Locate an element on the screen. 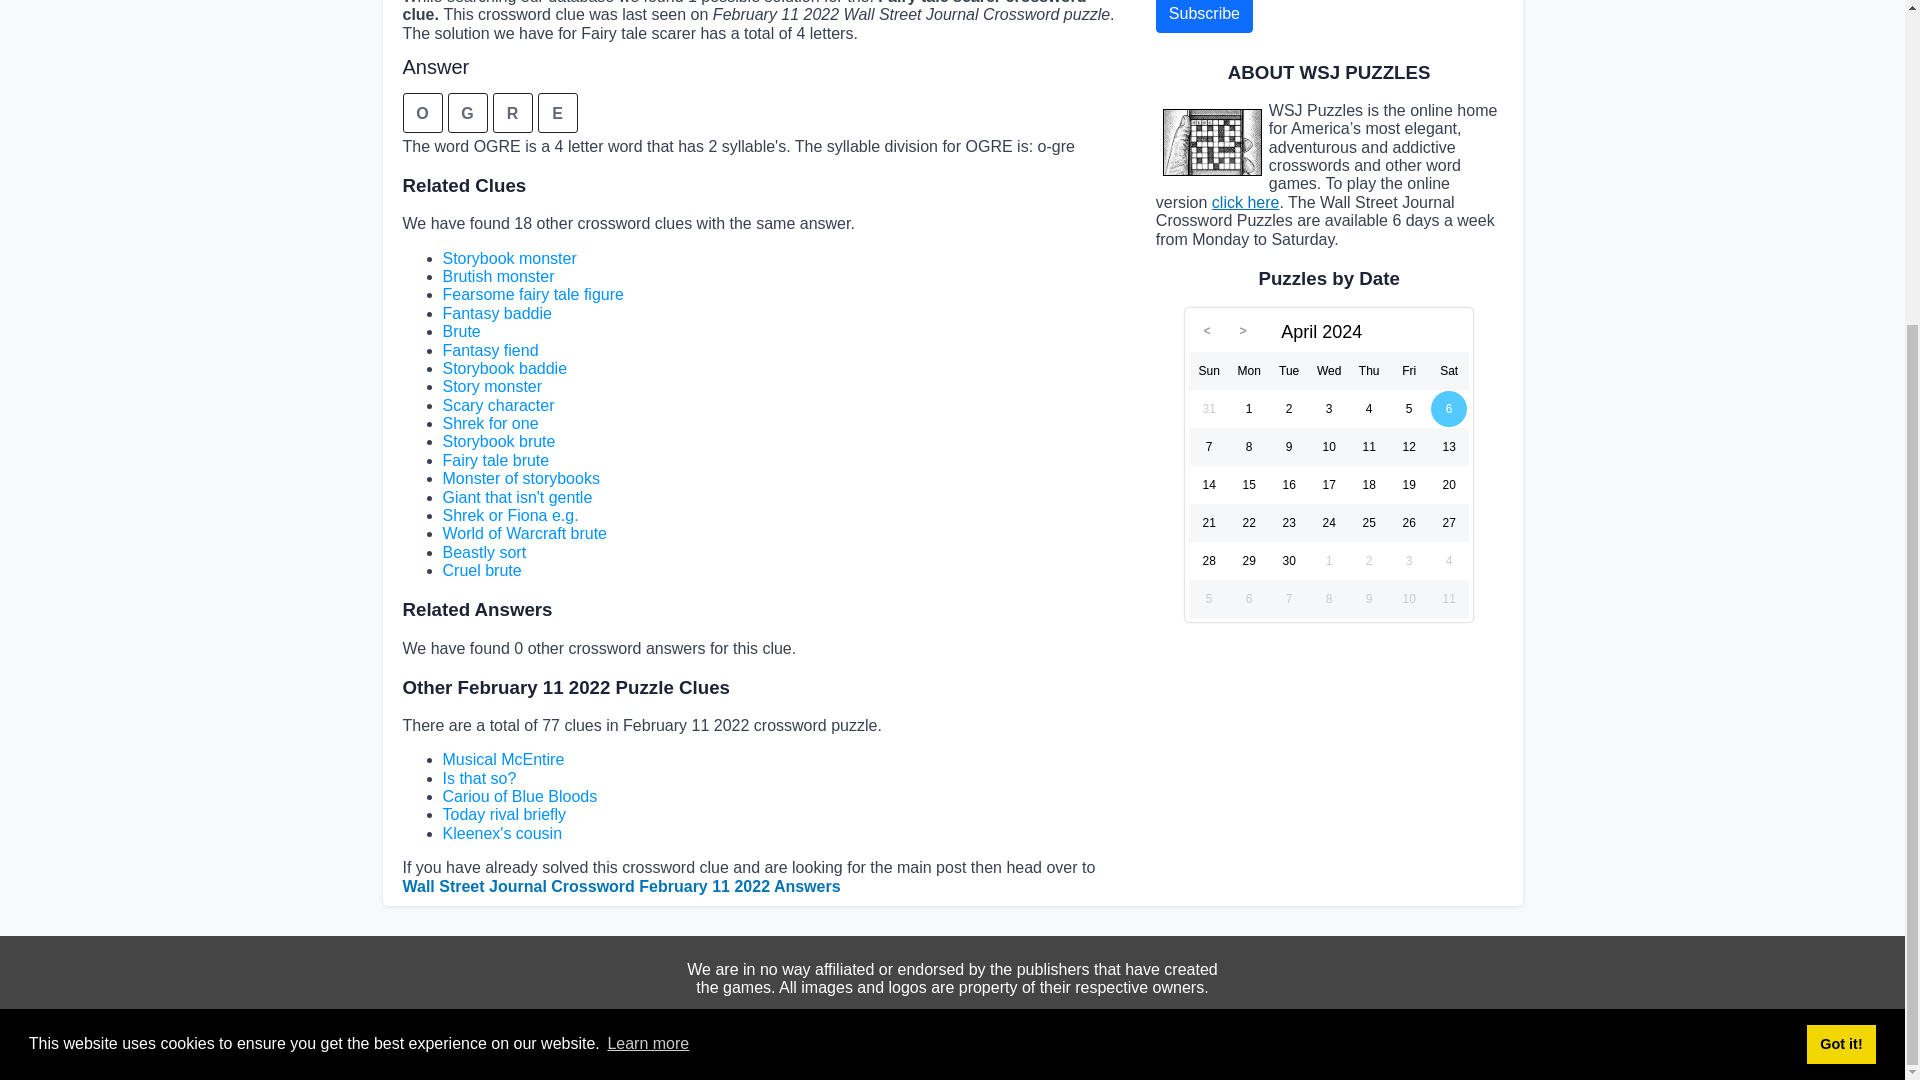 The image size is (1920, 1080). Sitemap is located at coordinates (910, 1044).